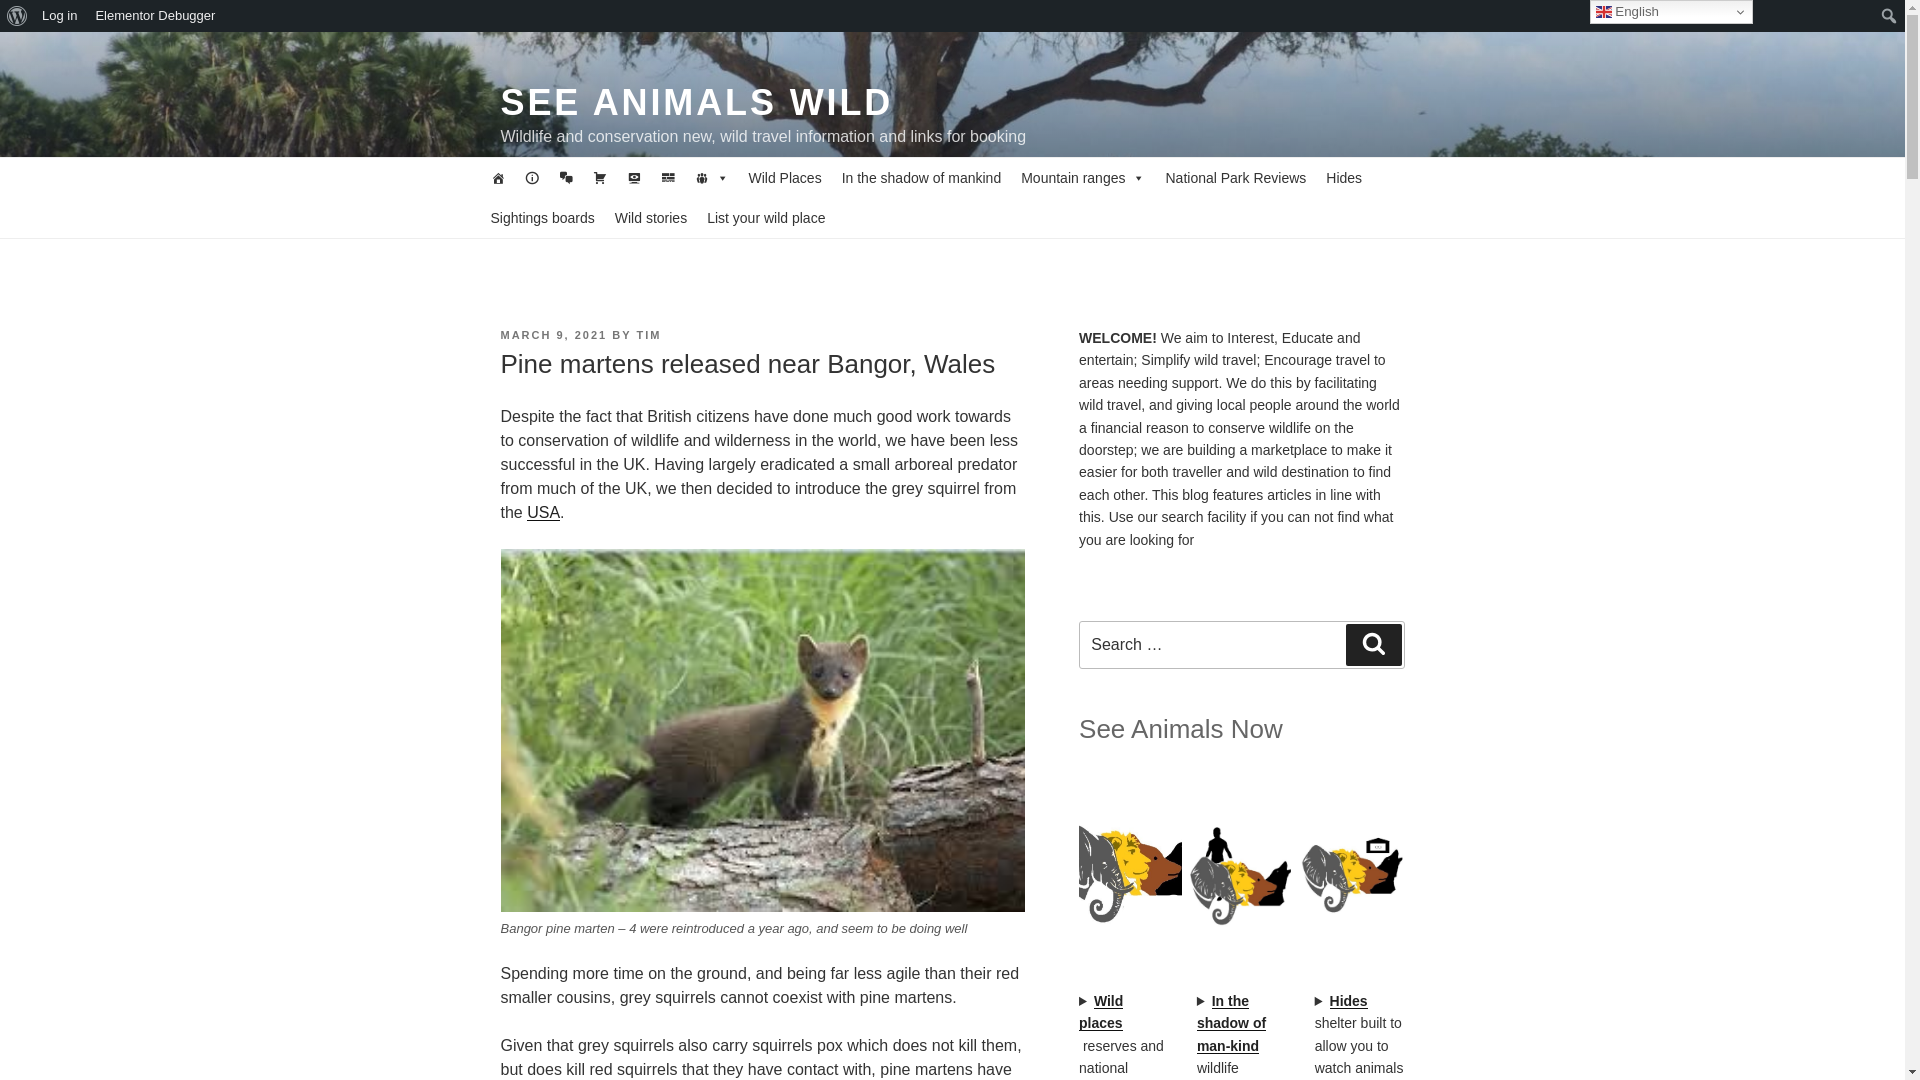  What do you see at coordinates (1344, 177) in the screenshot?
I see `Hides` at bounding box center [1344, 177].